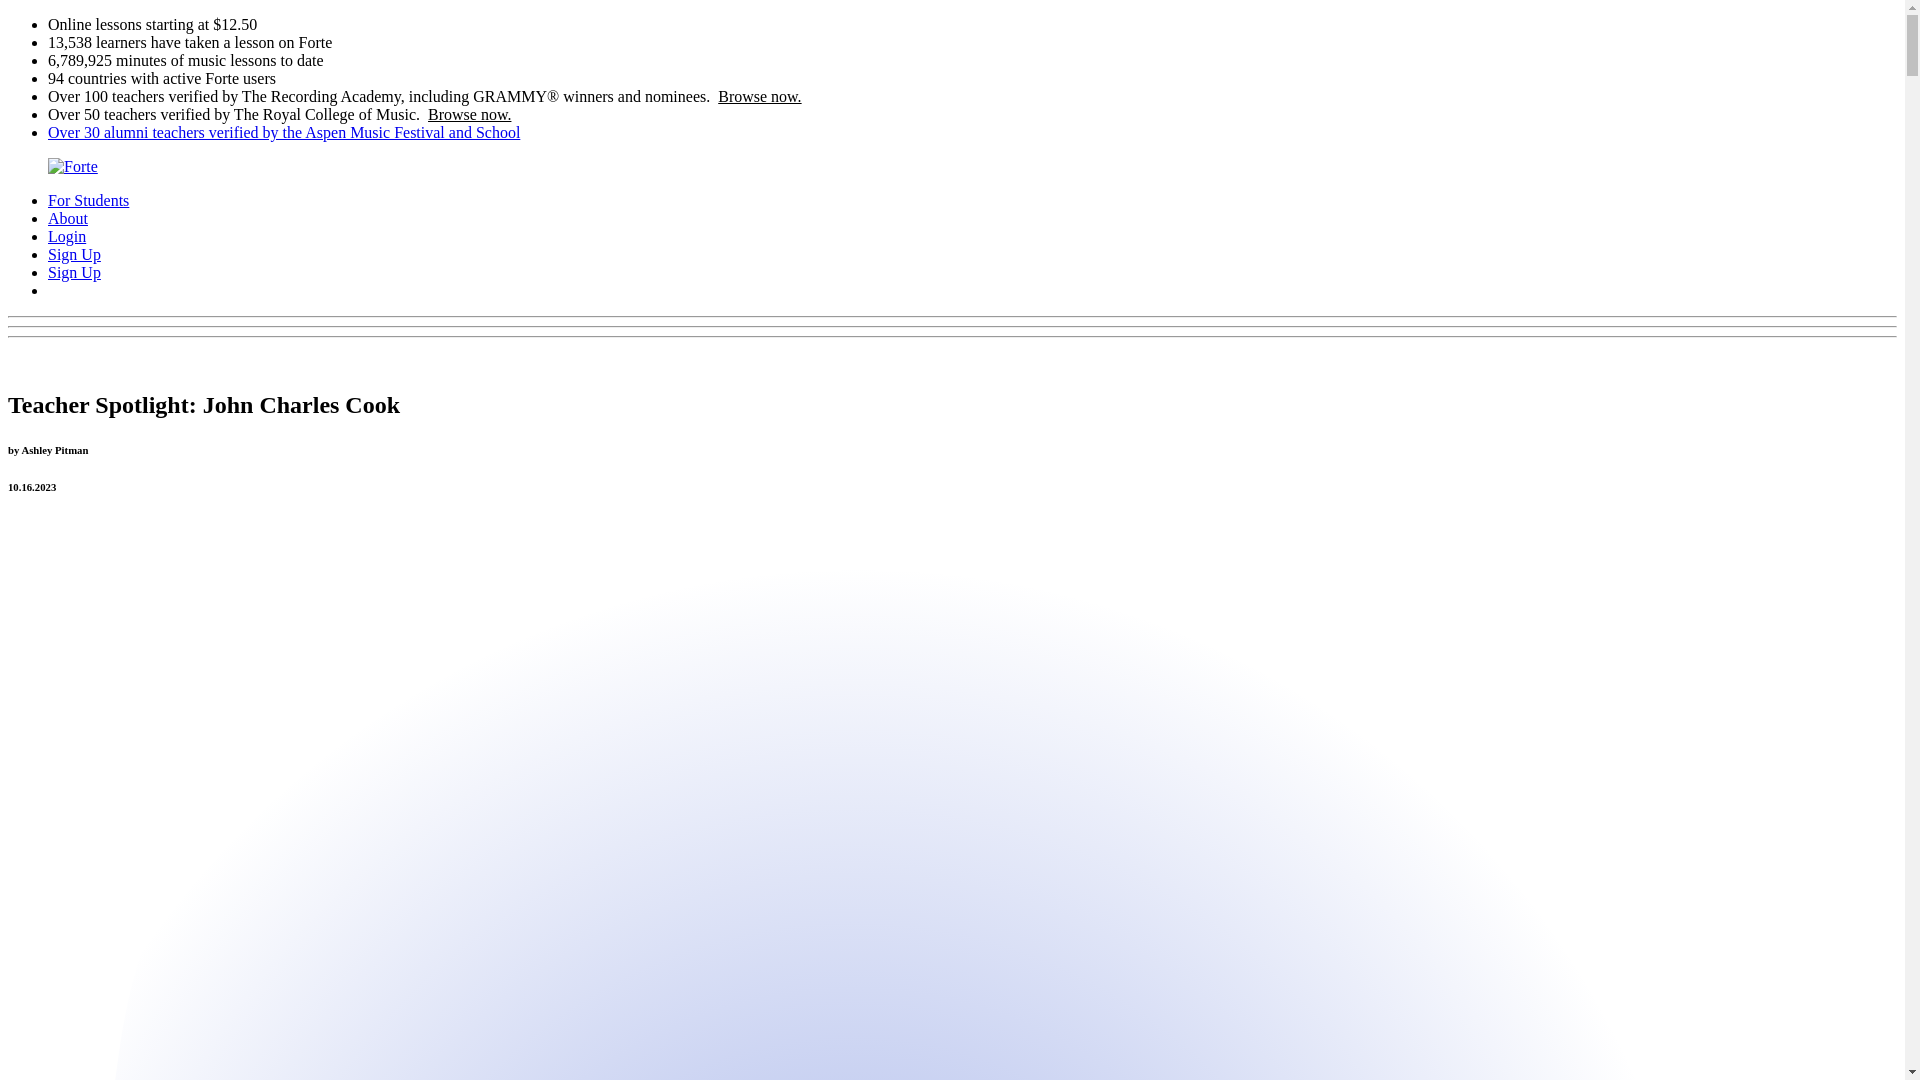 The height and width of the screenshot is (1080, 1920). I want to click on Sign Up, so click(74, 272).